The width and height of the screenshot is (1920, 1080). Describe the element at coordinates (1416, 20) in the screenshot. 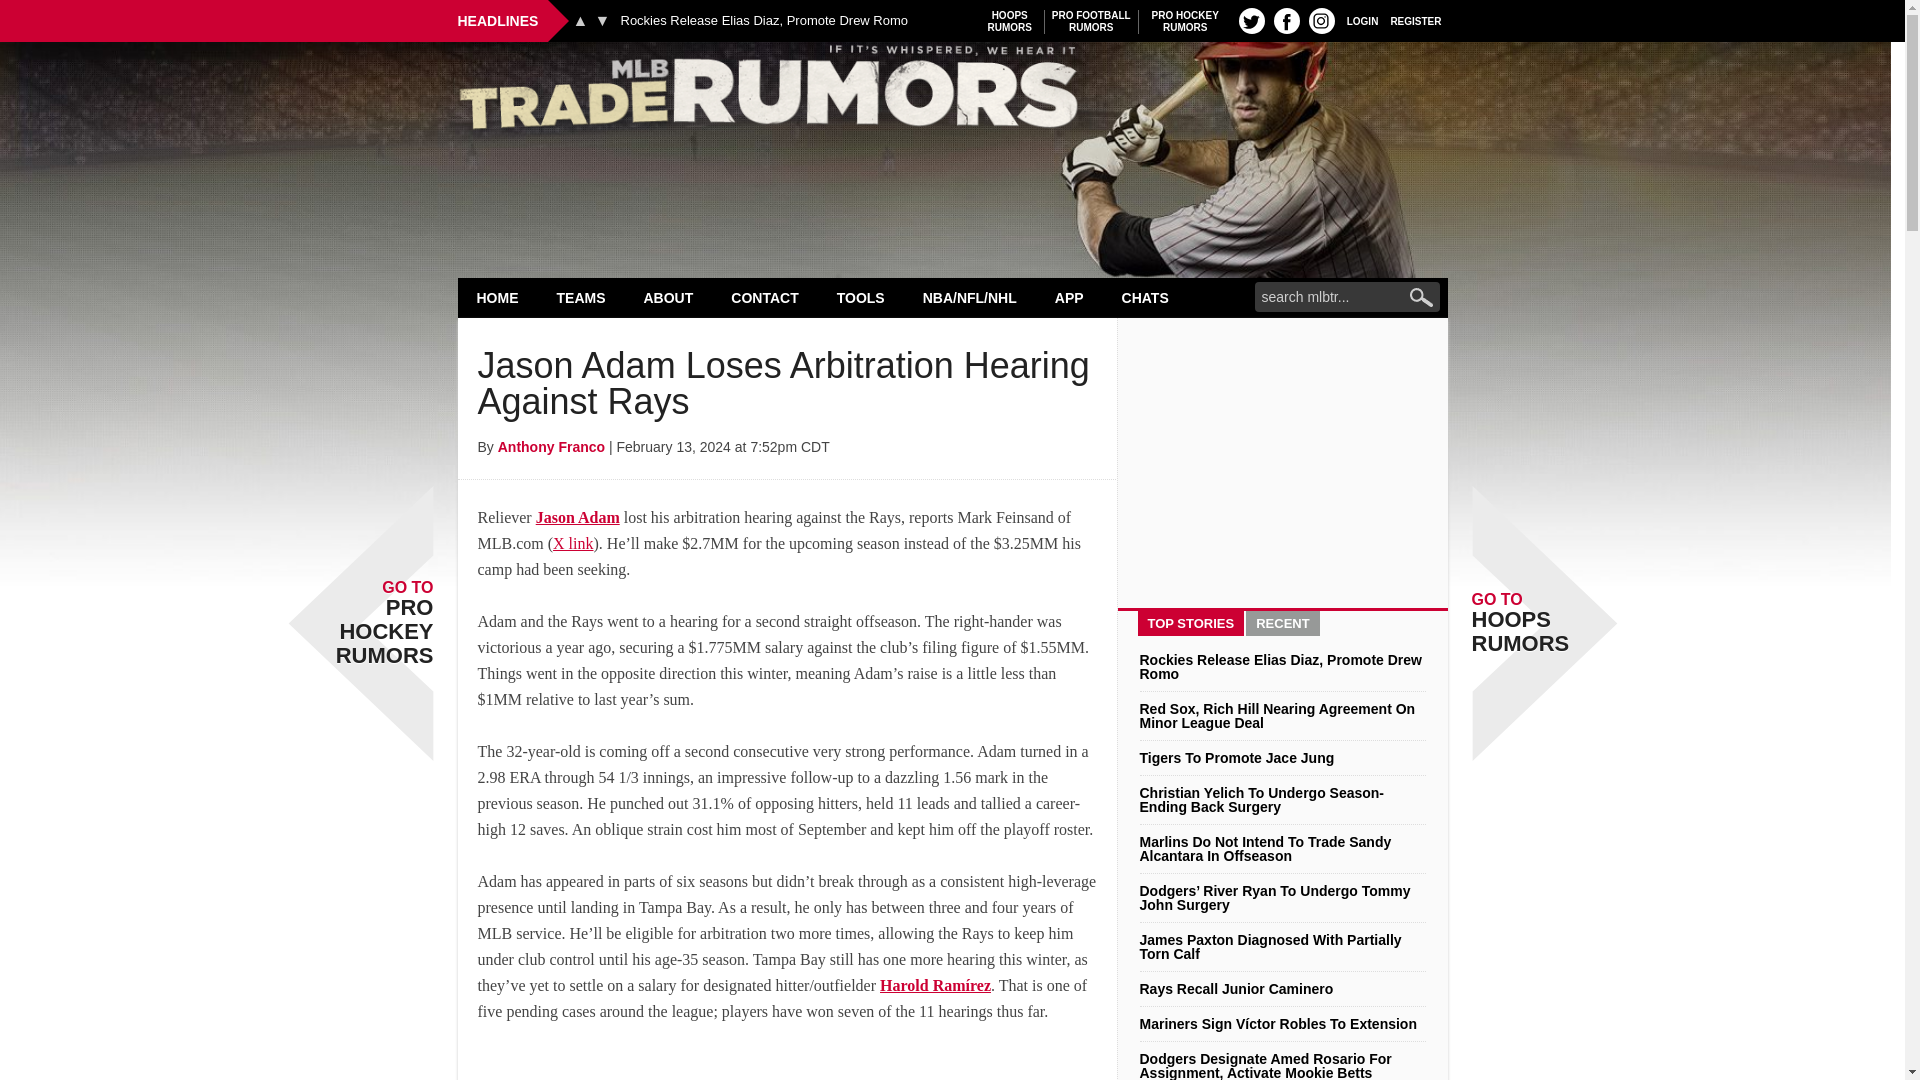

I see `REGISTER` at that location.